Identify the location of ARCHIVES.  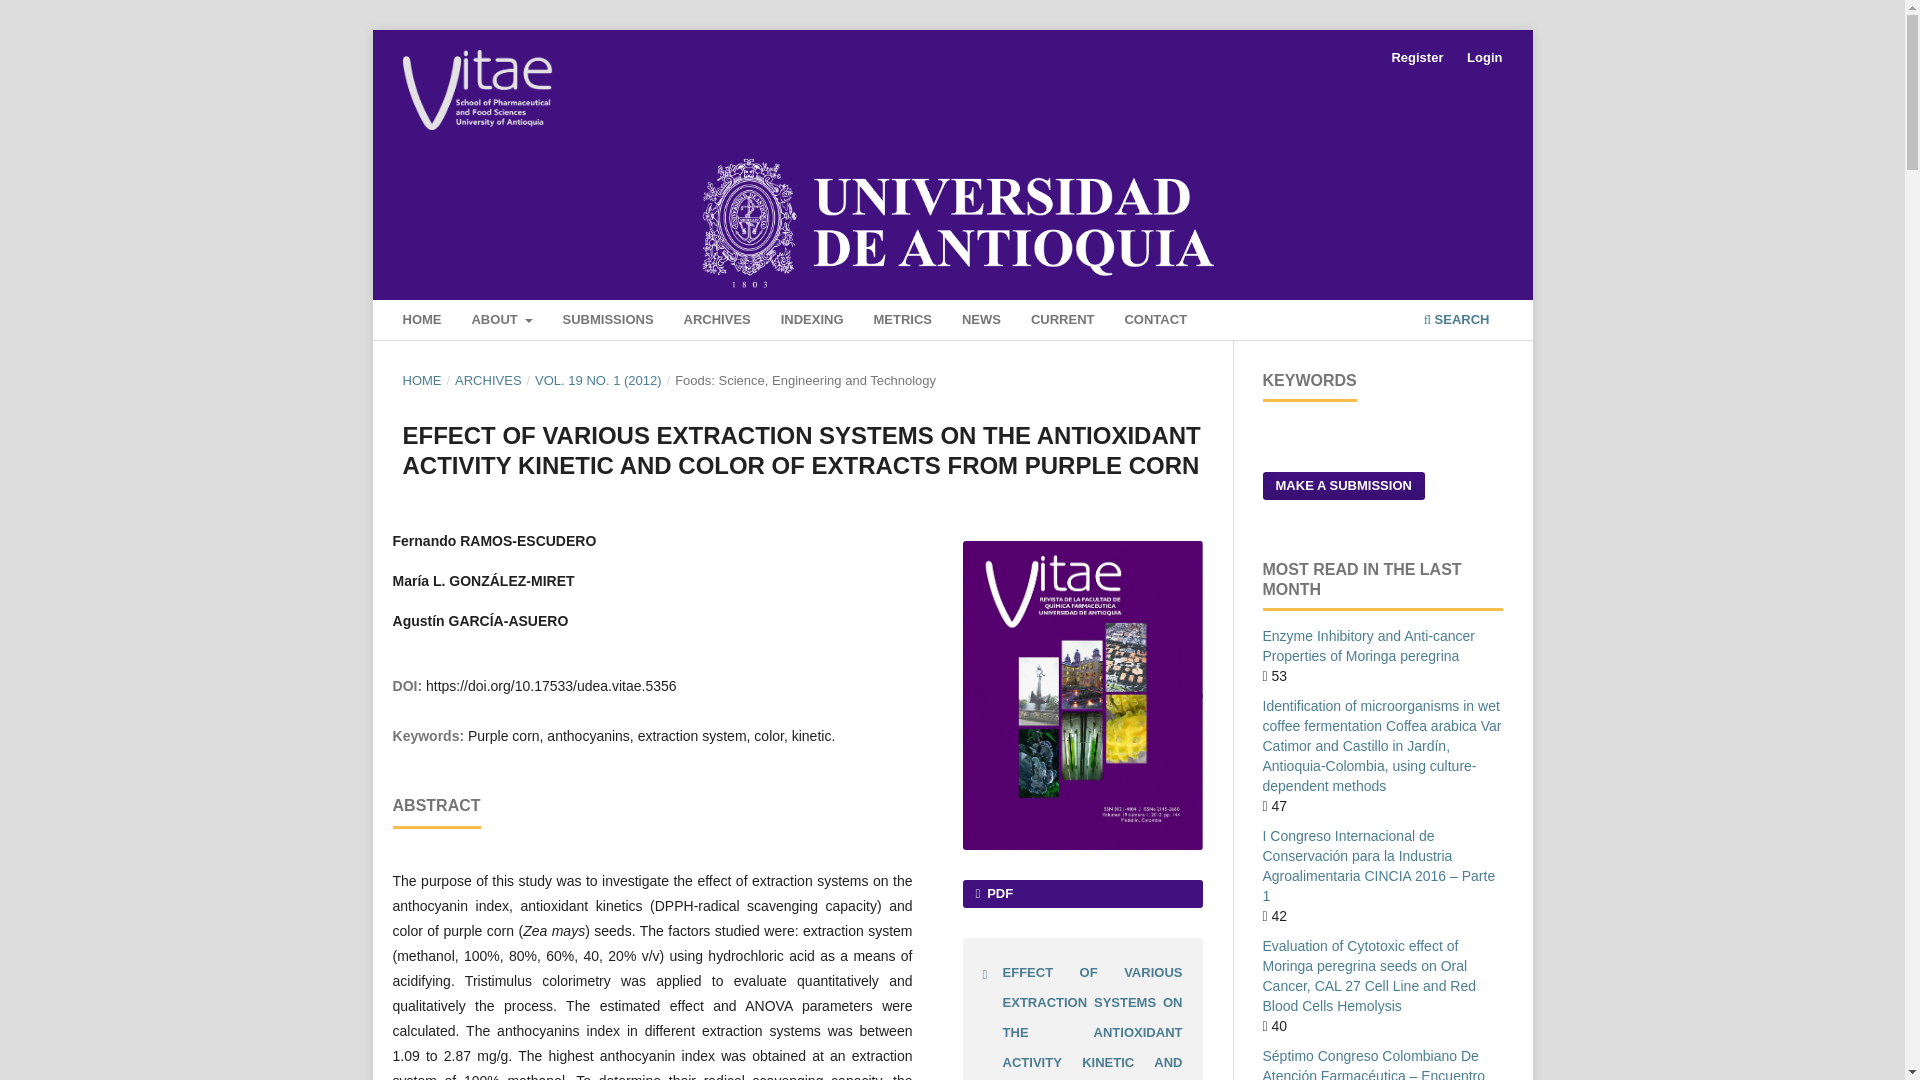
(716, 322).